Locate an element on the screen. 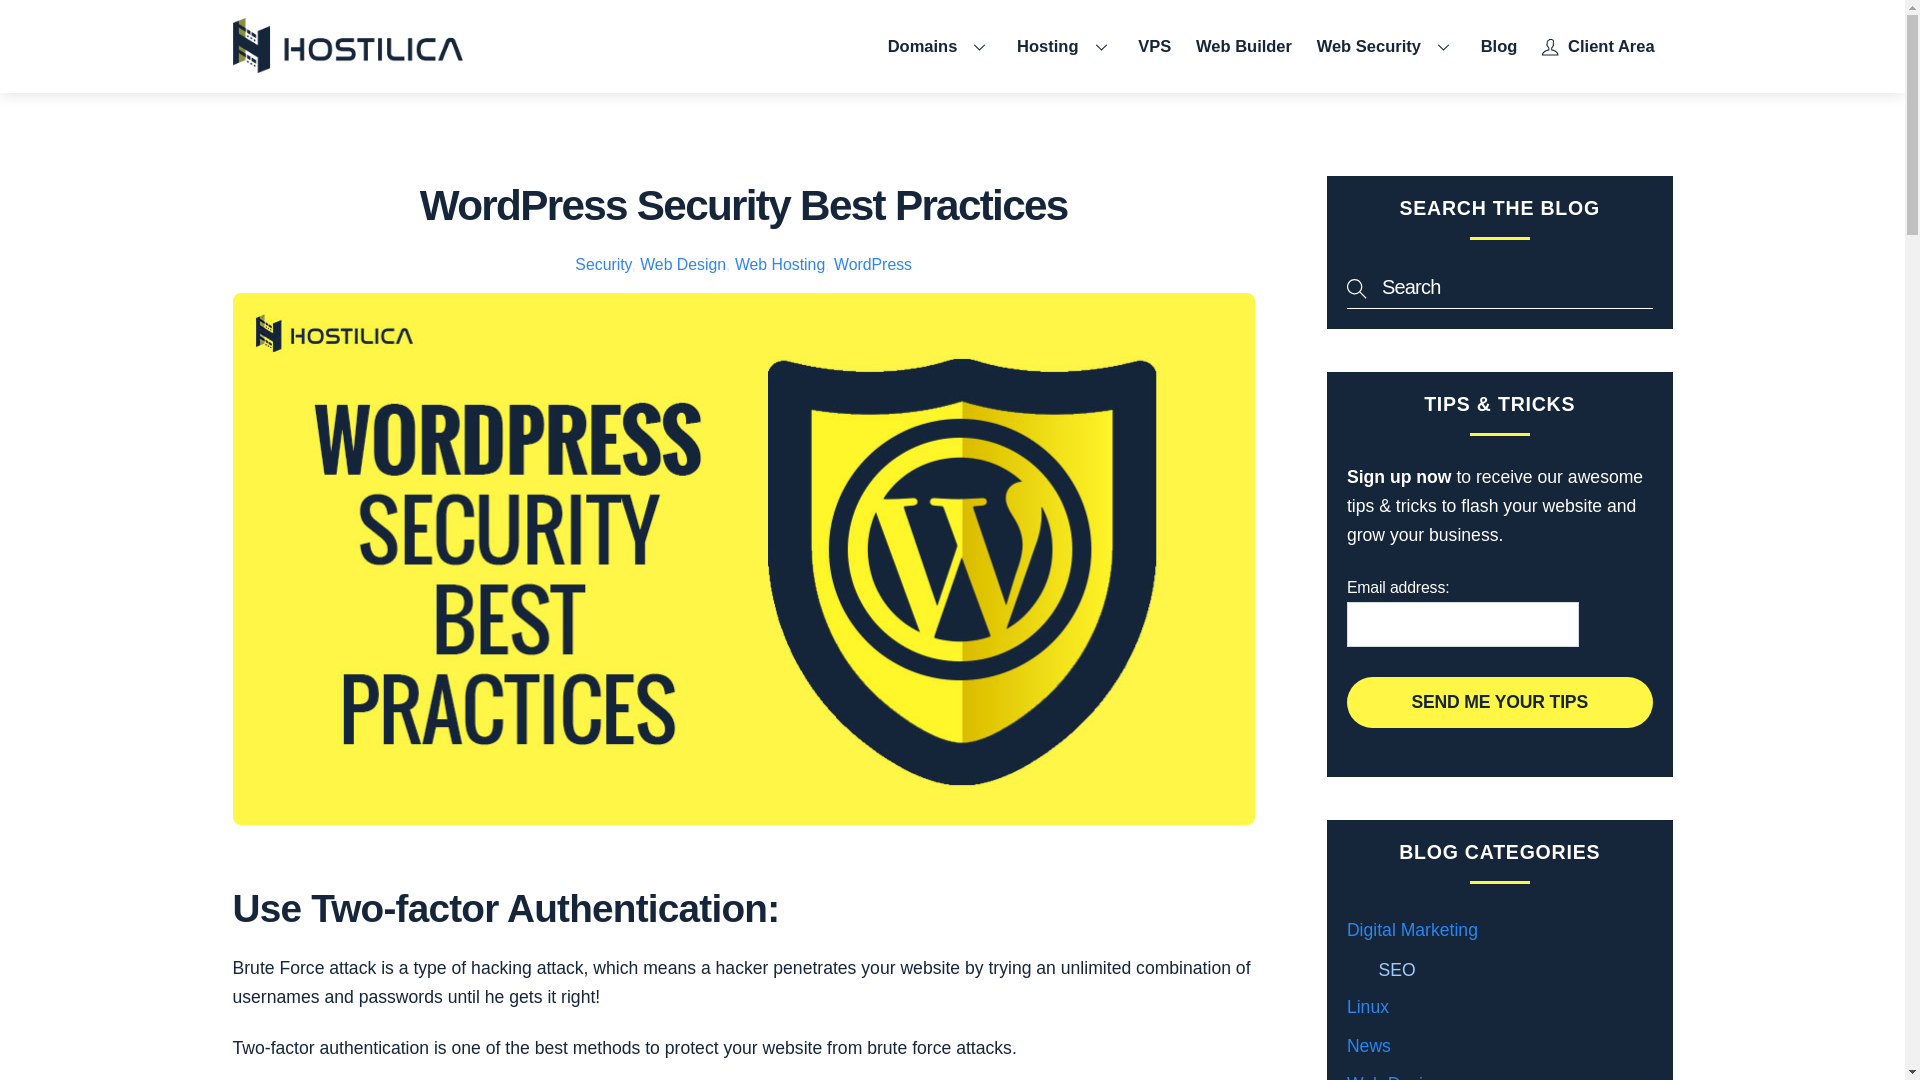 This screenshot has height=1080, width=1920. Search is located at coordinates (1500, 286).